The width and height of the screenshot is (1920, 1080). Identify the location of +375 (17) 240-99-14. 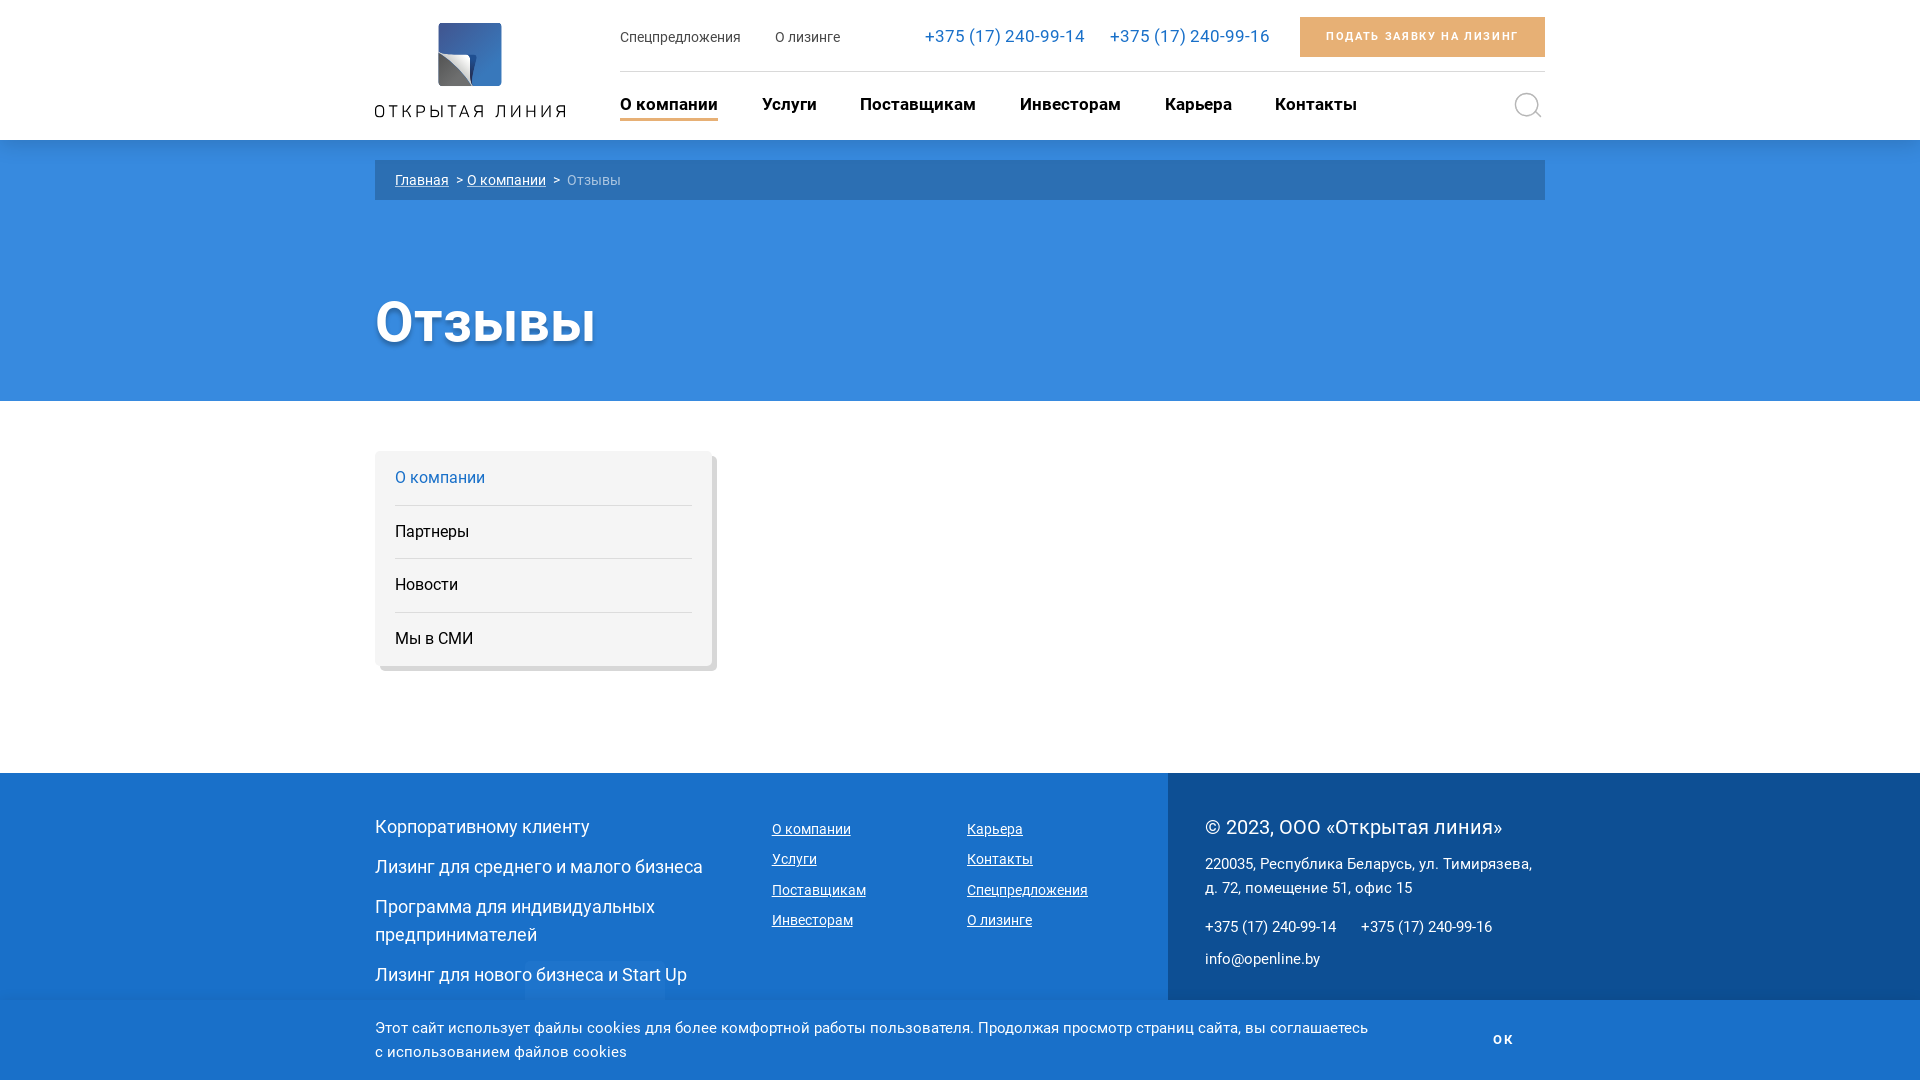
(1270, 927).